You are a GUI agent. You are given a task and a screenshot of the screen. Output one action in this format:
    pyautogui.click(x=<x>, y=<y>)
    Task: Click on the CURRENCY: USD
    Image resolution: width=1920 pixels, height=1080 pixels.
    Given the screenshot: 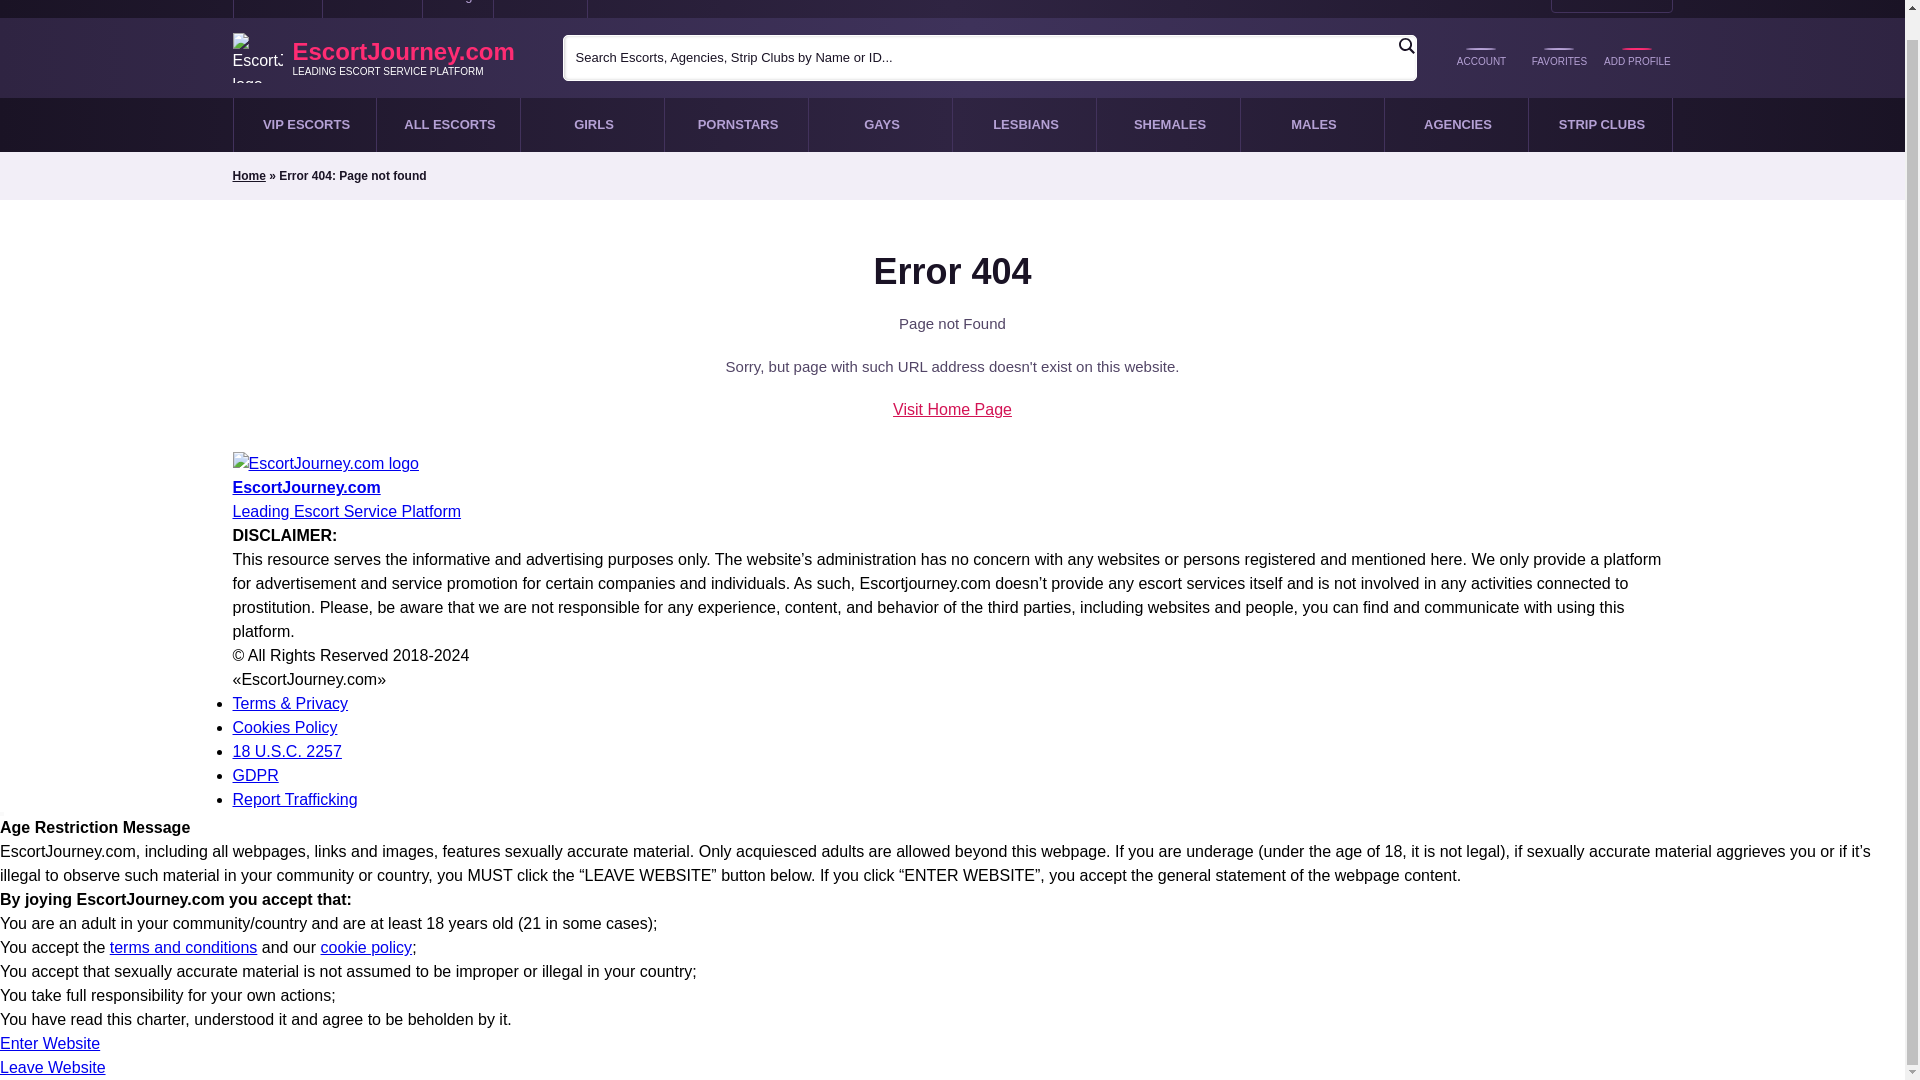 What is the action you would take?
    pyautogui.click(x=1612, y=6)
    